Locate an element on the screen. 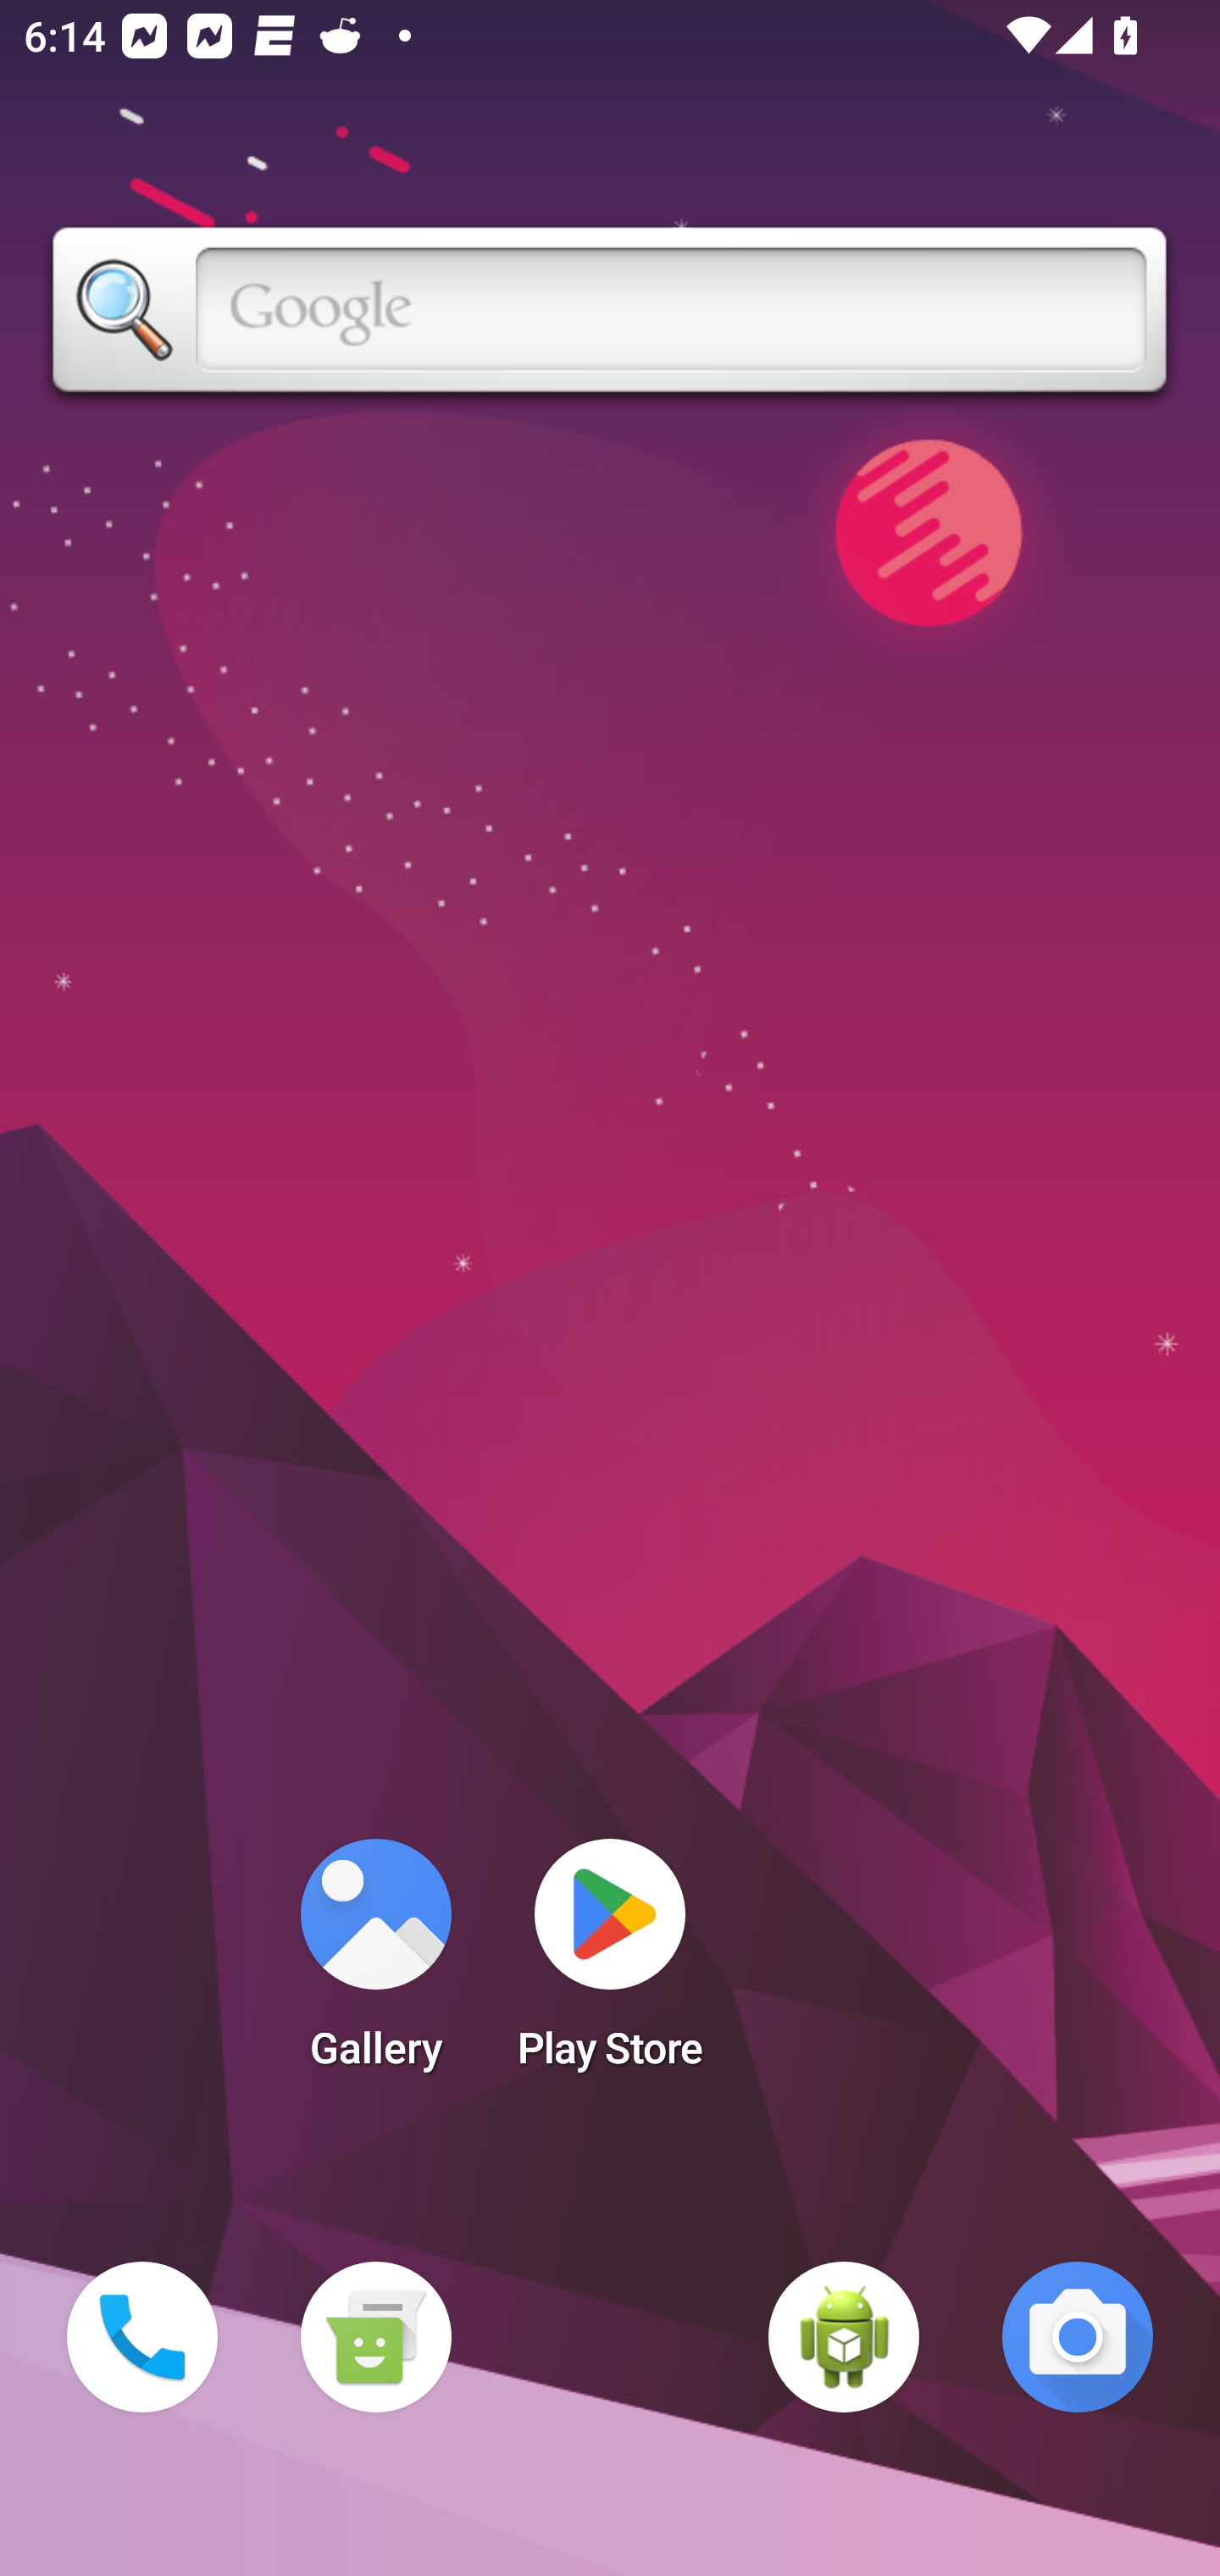 The width and height of the screenshot is (1220, 2576). Play Store is located at coordinates (610, 1964).